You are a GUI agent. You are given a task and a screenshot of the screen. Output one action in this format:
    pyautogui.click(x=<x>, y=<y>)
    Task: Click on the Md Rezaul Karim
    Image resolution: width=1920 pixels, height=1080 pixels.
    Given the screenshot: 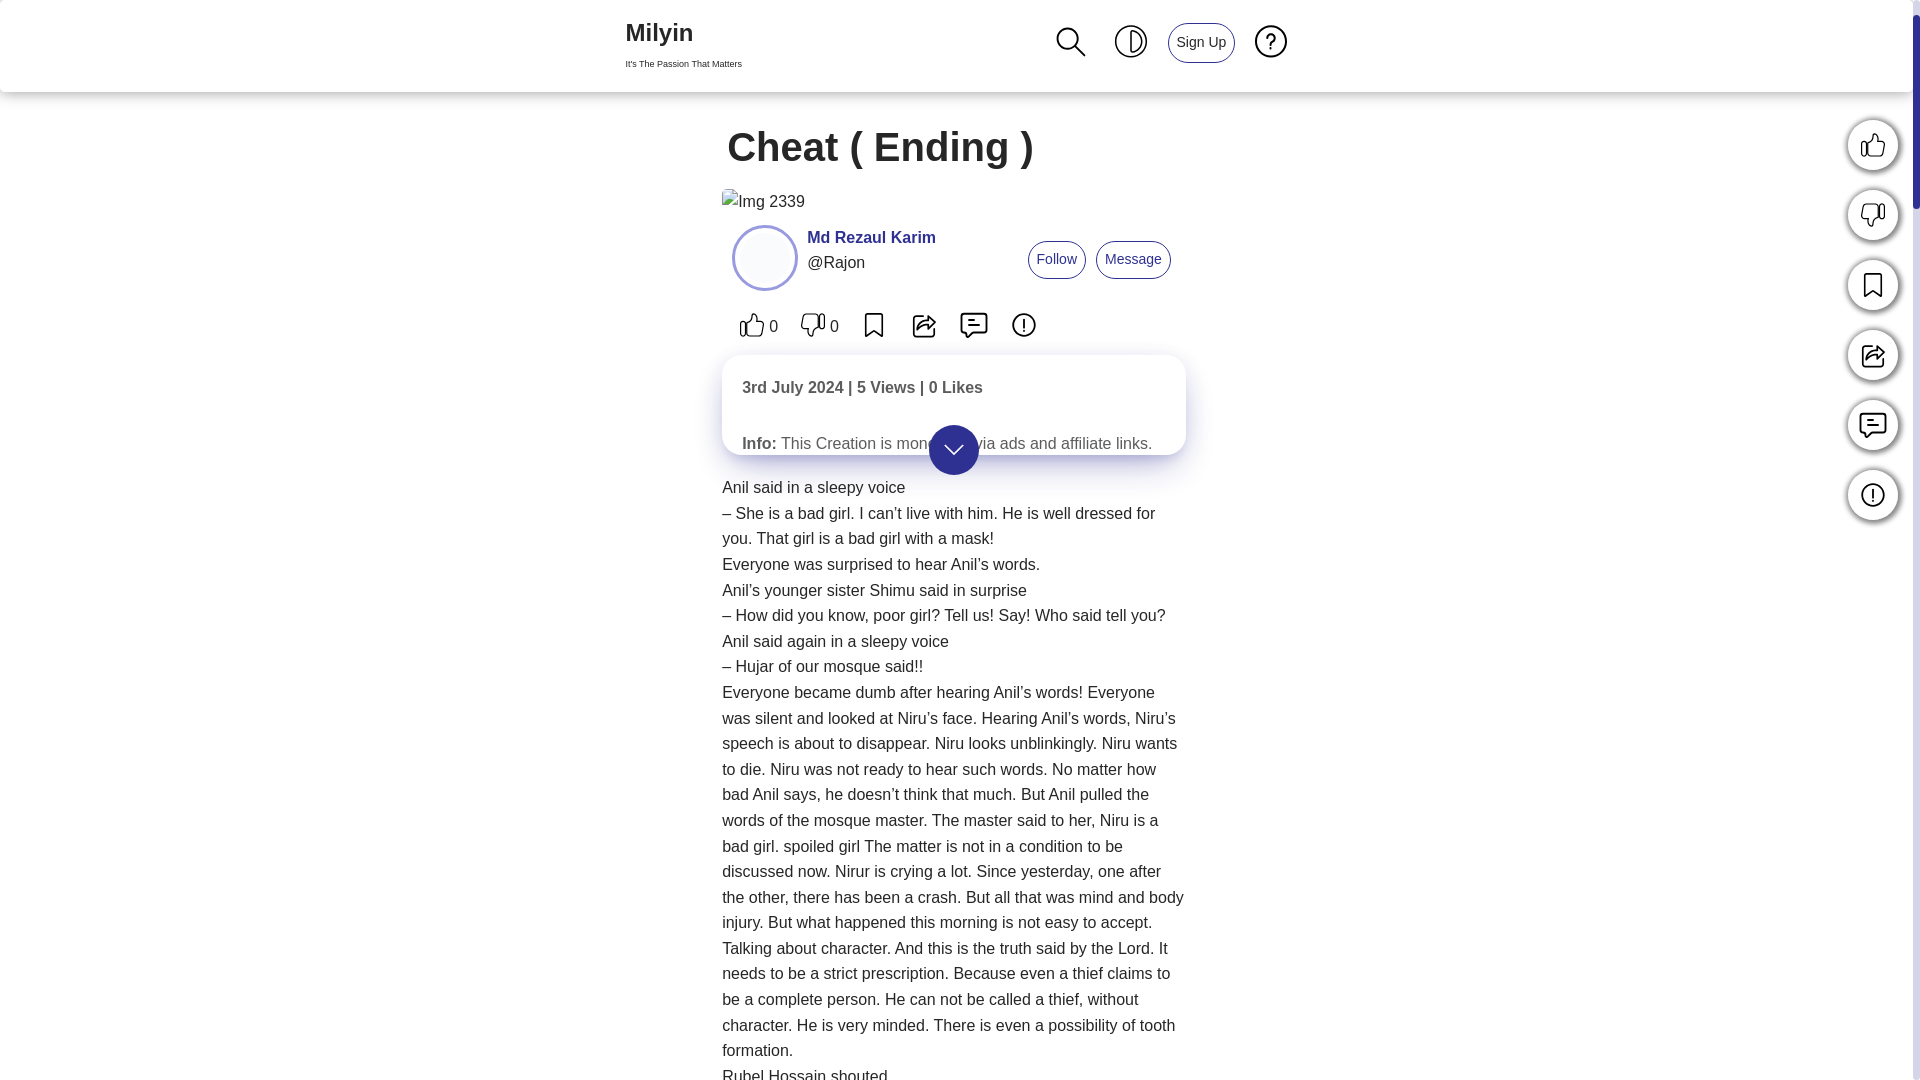 What is the action you would take?
    pyautogui.click(x=1056, y=259)
    